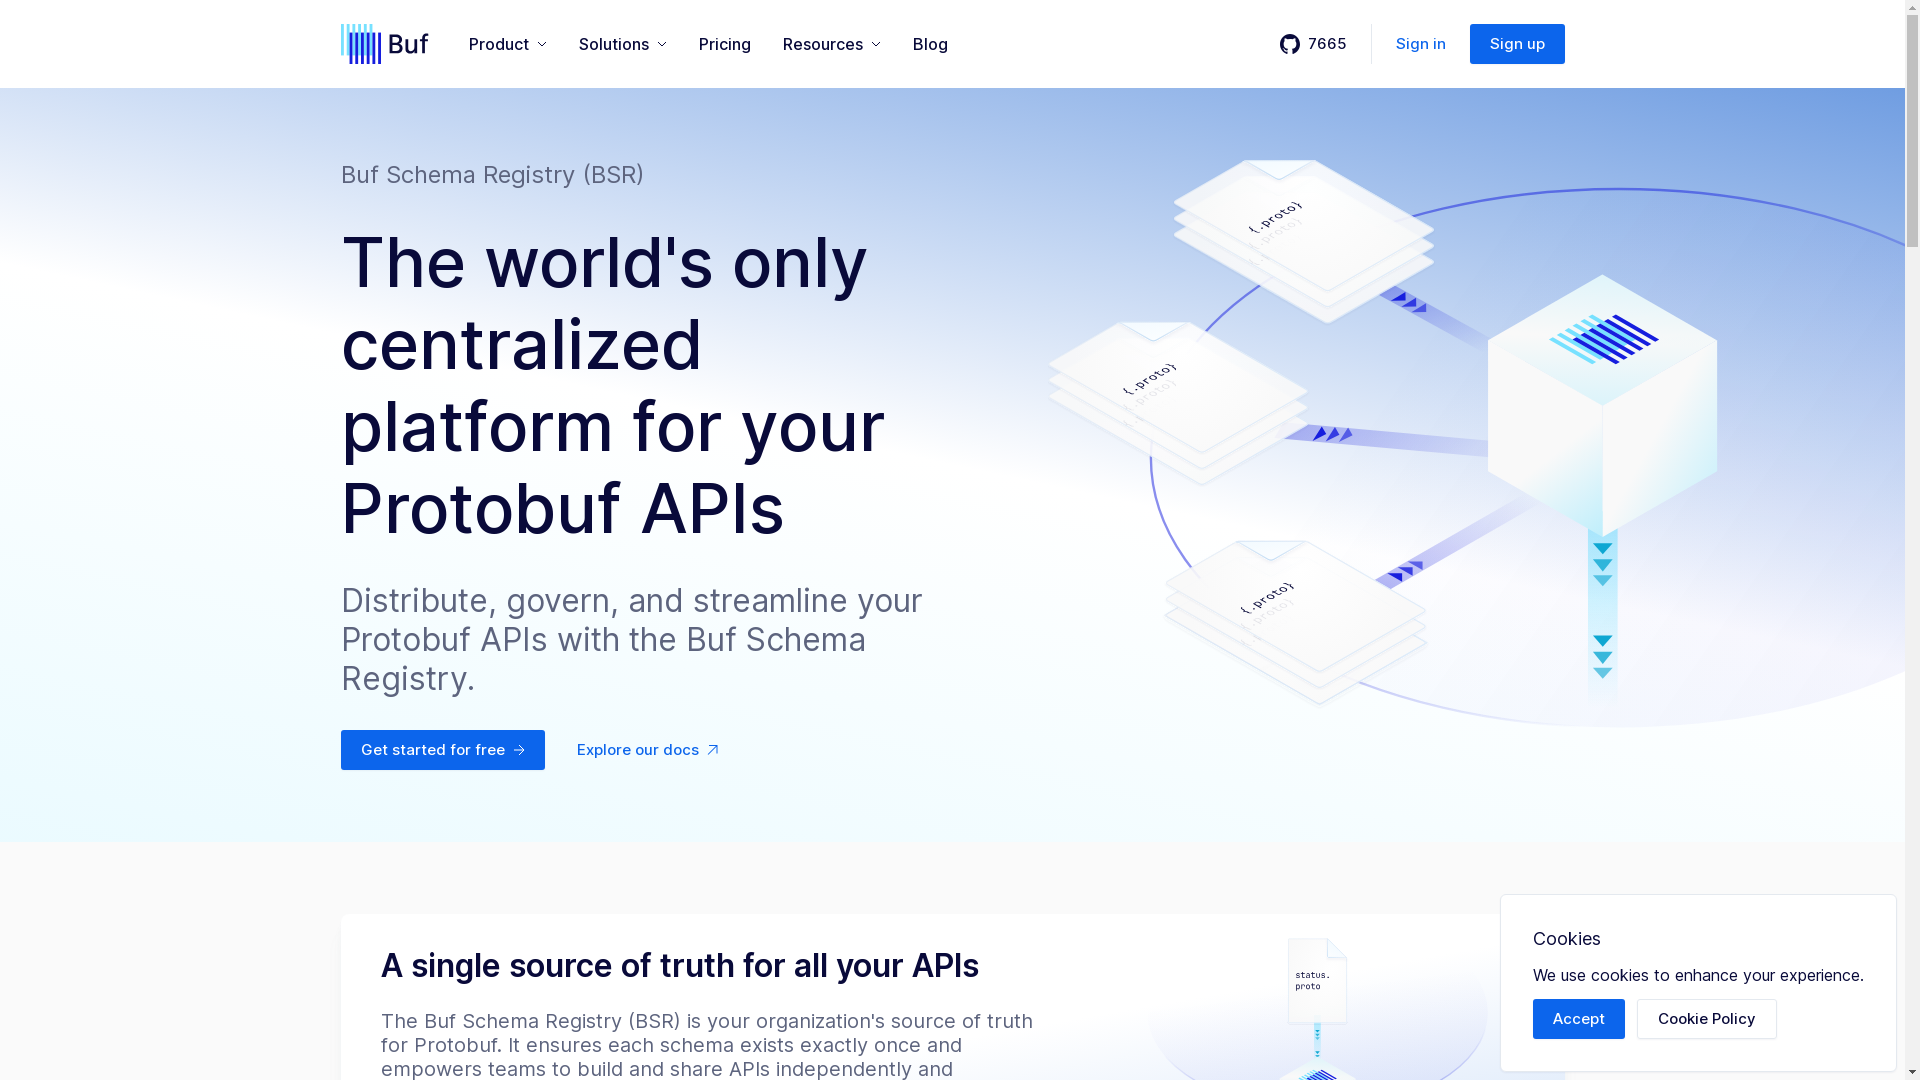  Describe the element at coordinates (1421, 44) in the screenshot. I see `Sign in` at that location.